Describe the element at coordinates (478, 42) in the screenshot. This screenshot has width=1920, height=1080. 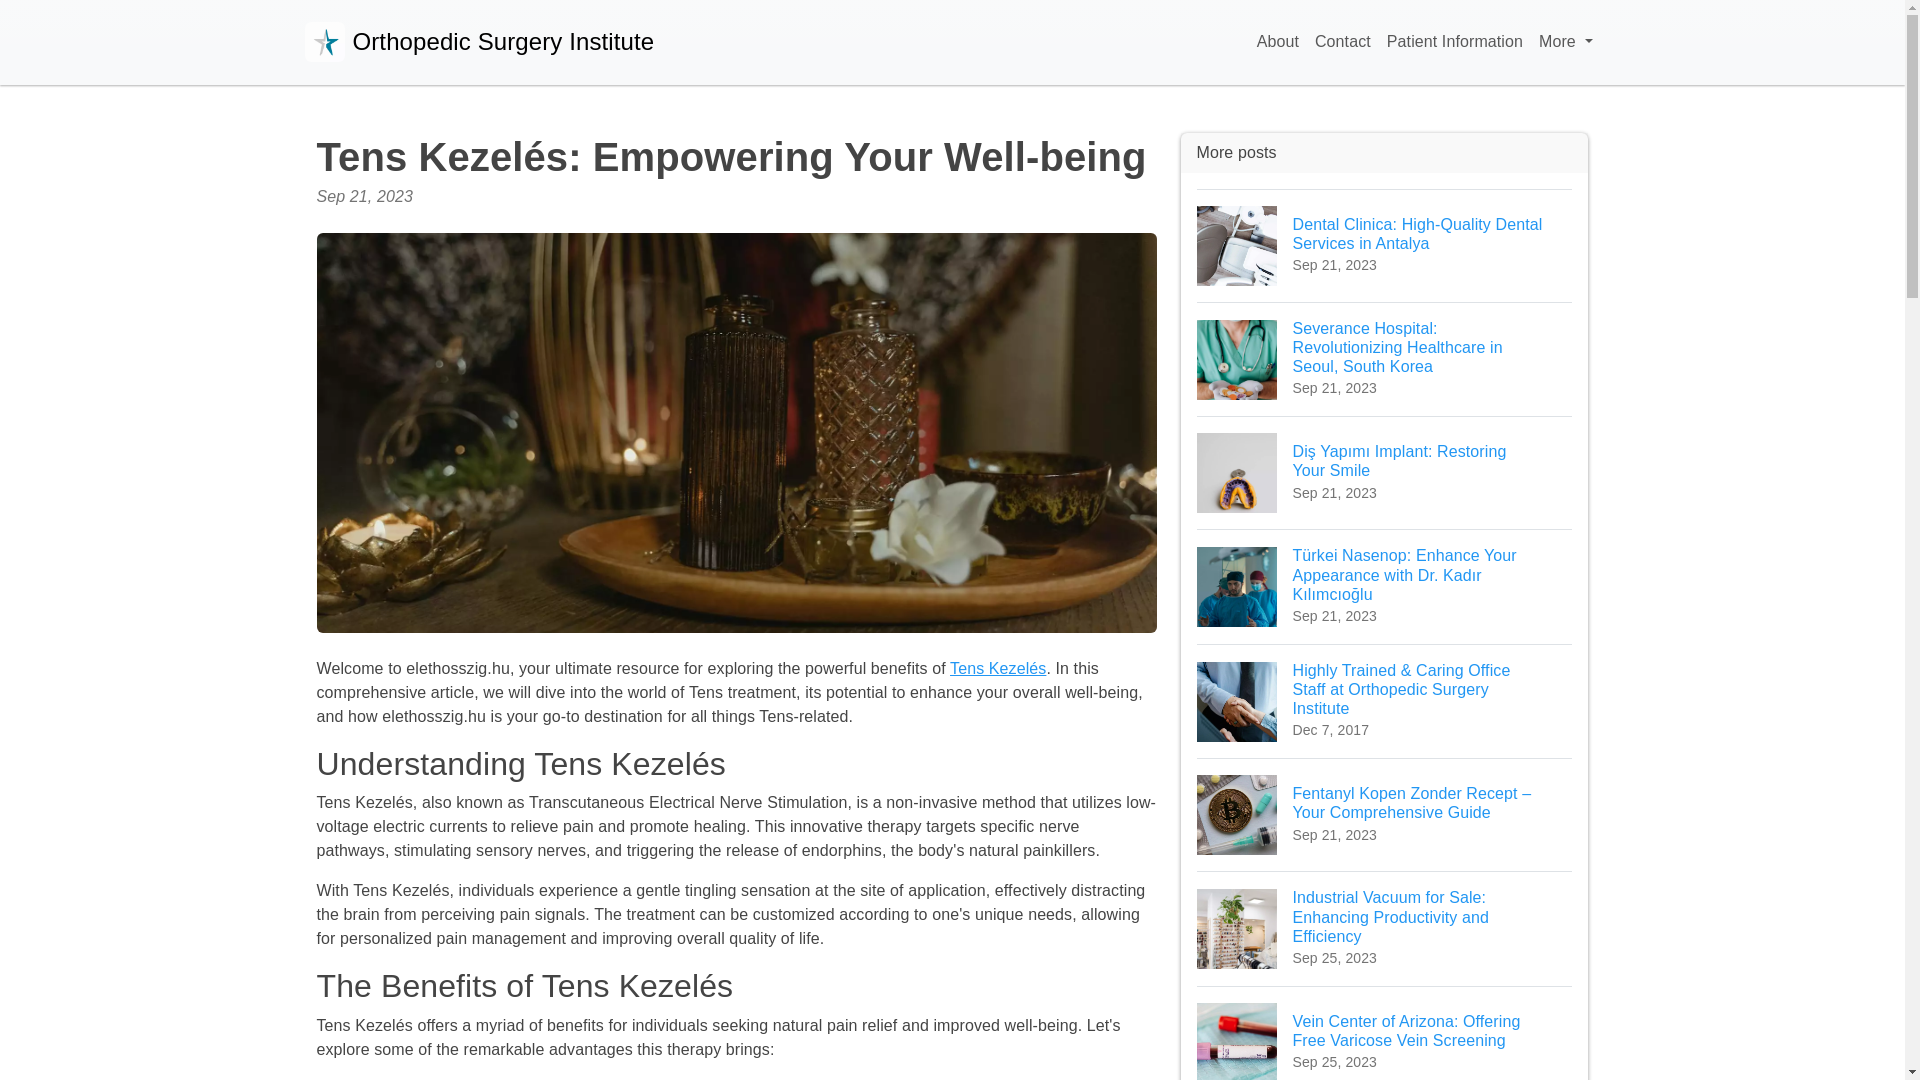
I see `Orthopedic Surgery Institute` at that location.